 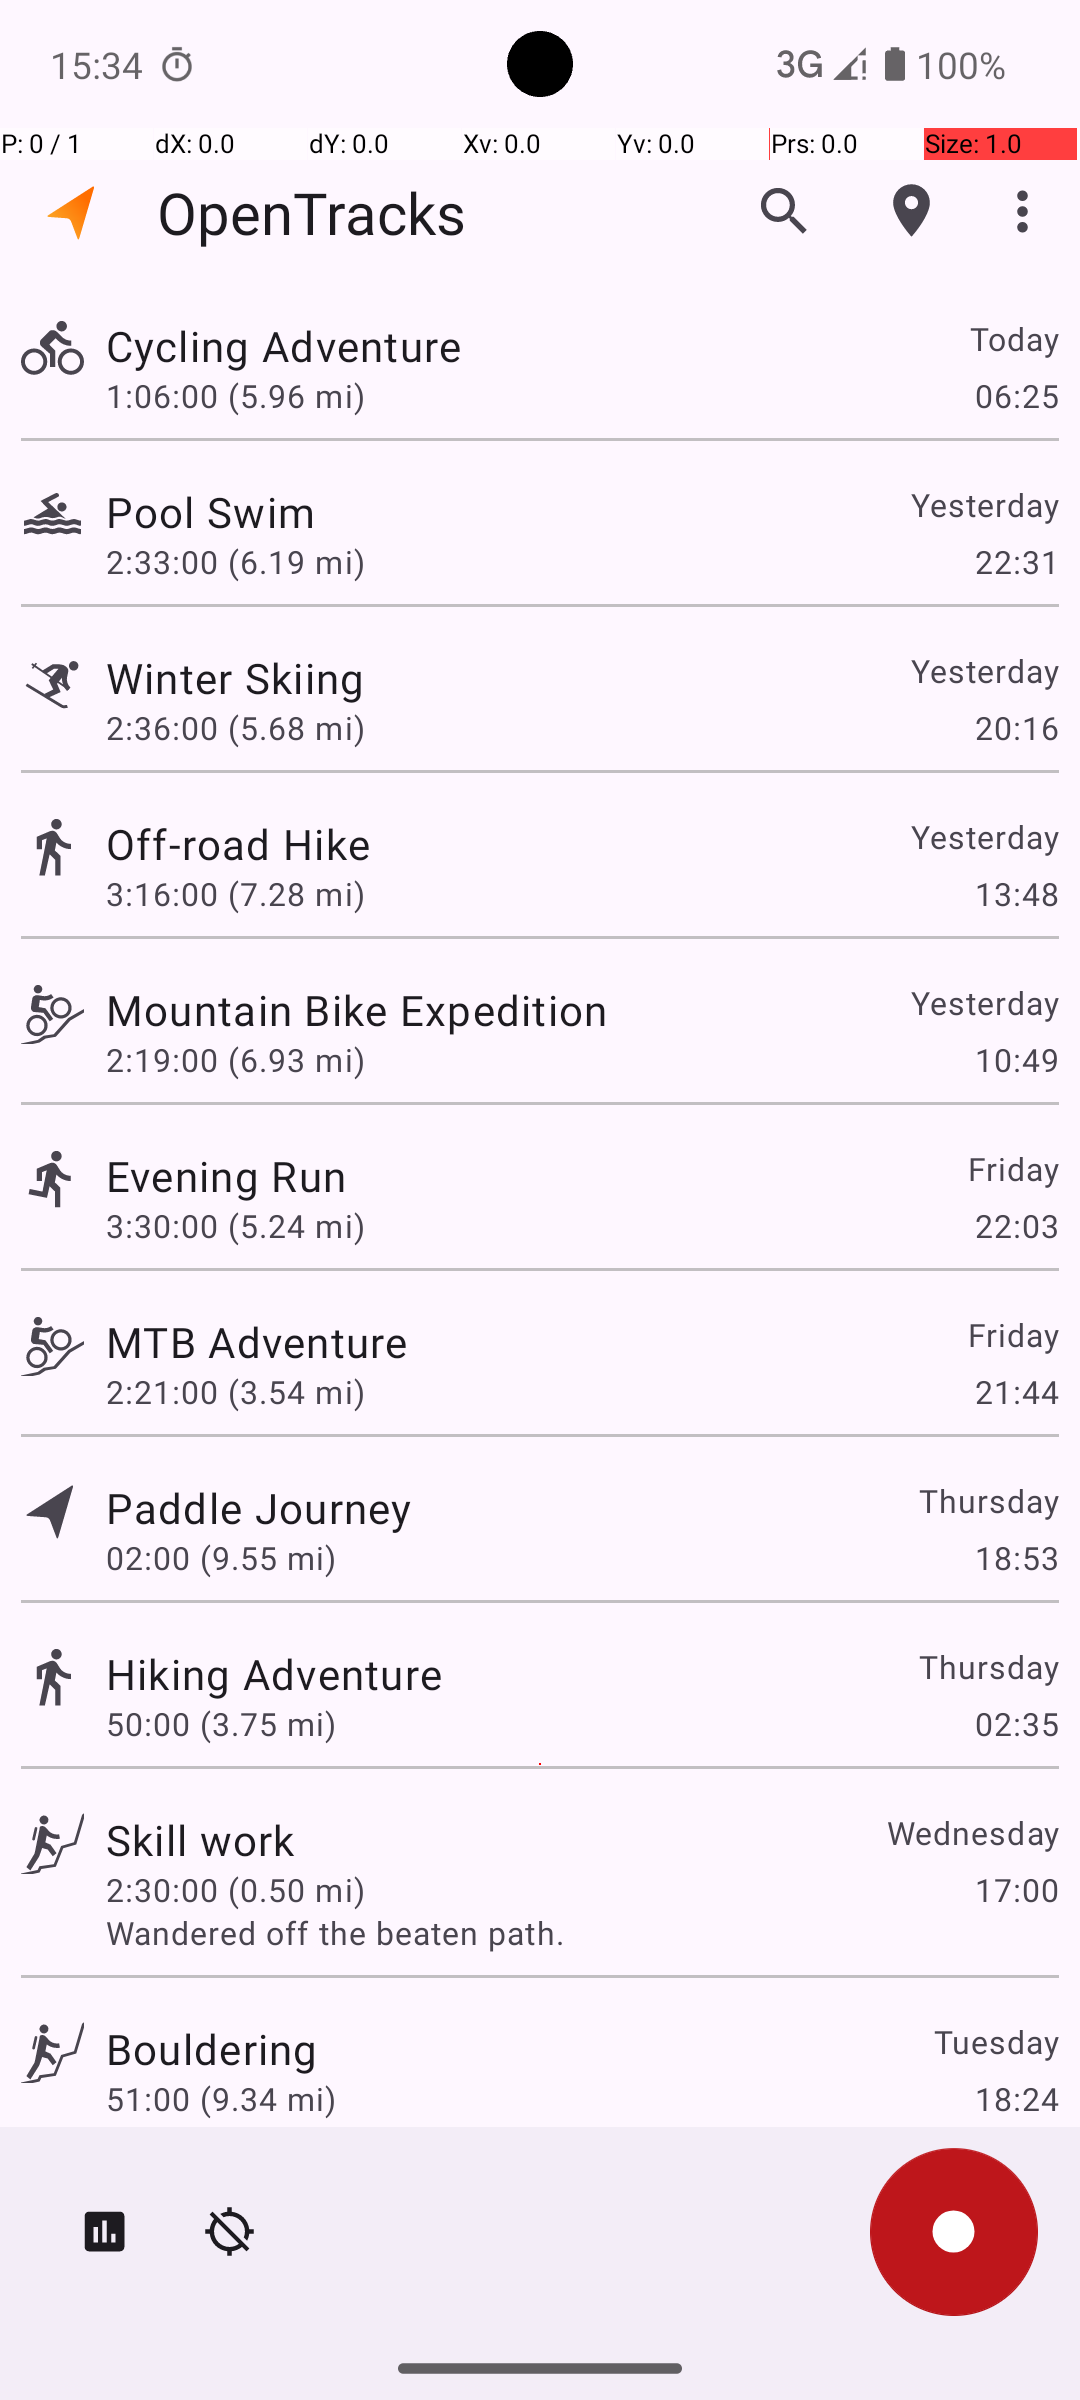 What do you see at coordinates (236, 395) in the screenshot?
I see `1:06:00 (5.96 mi)` at bounding box center [236, 395].